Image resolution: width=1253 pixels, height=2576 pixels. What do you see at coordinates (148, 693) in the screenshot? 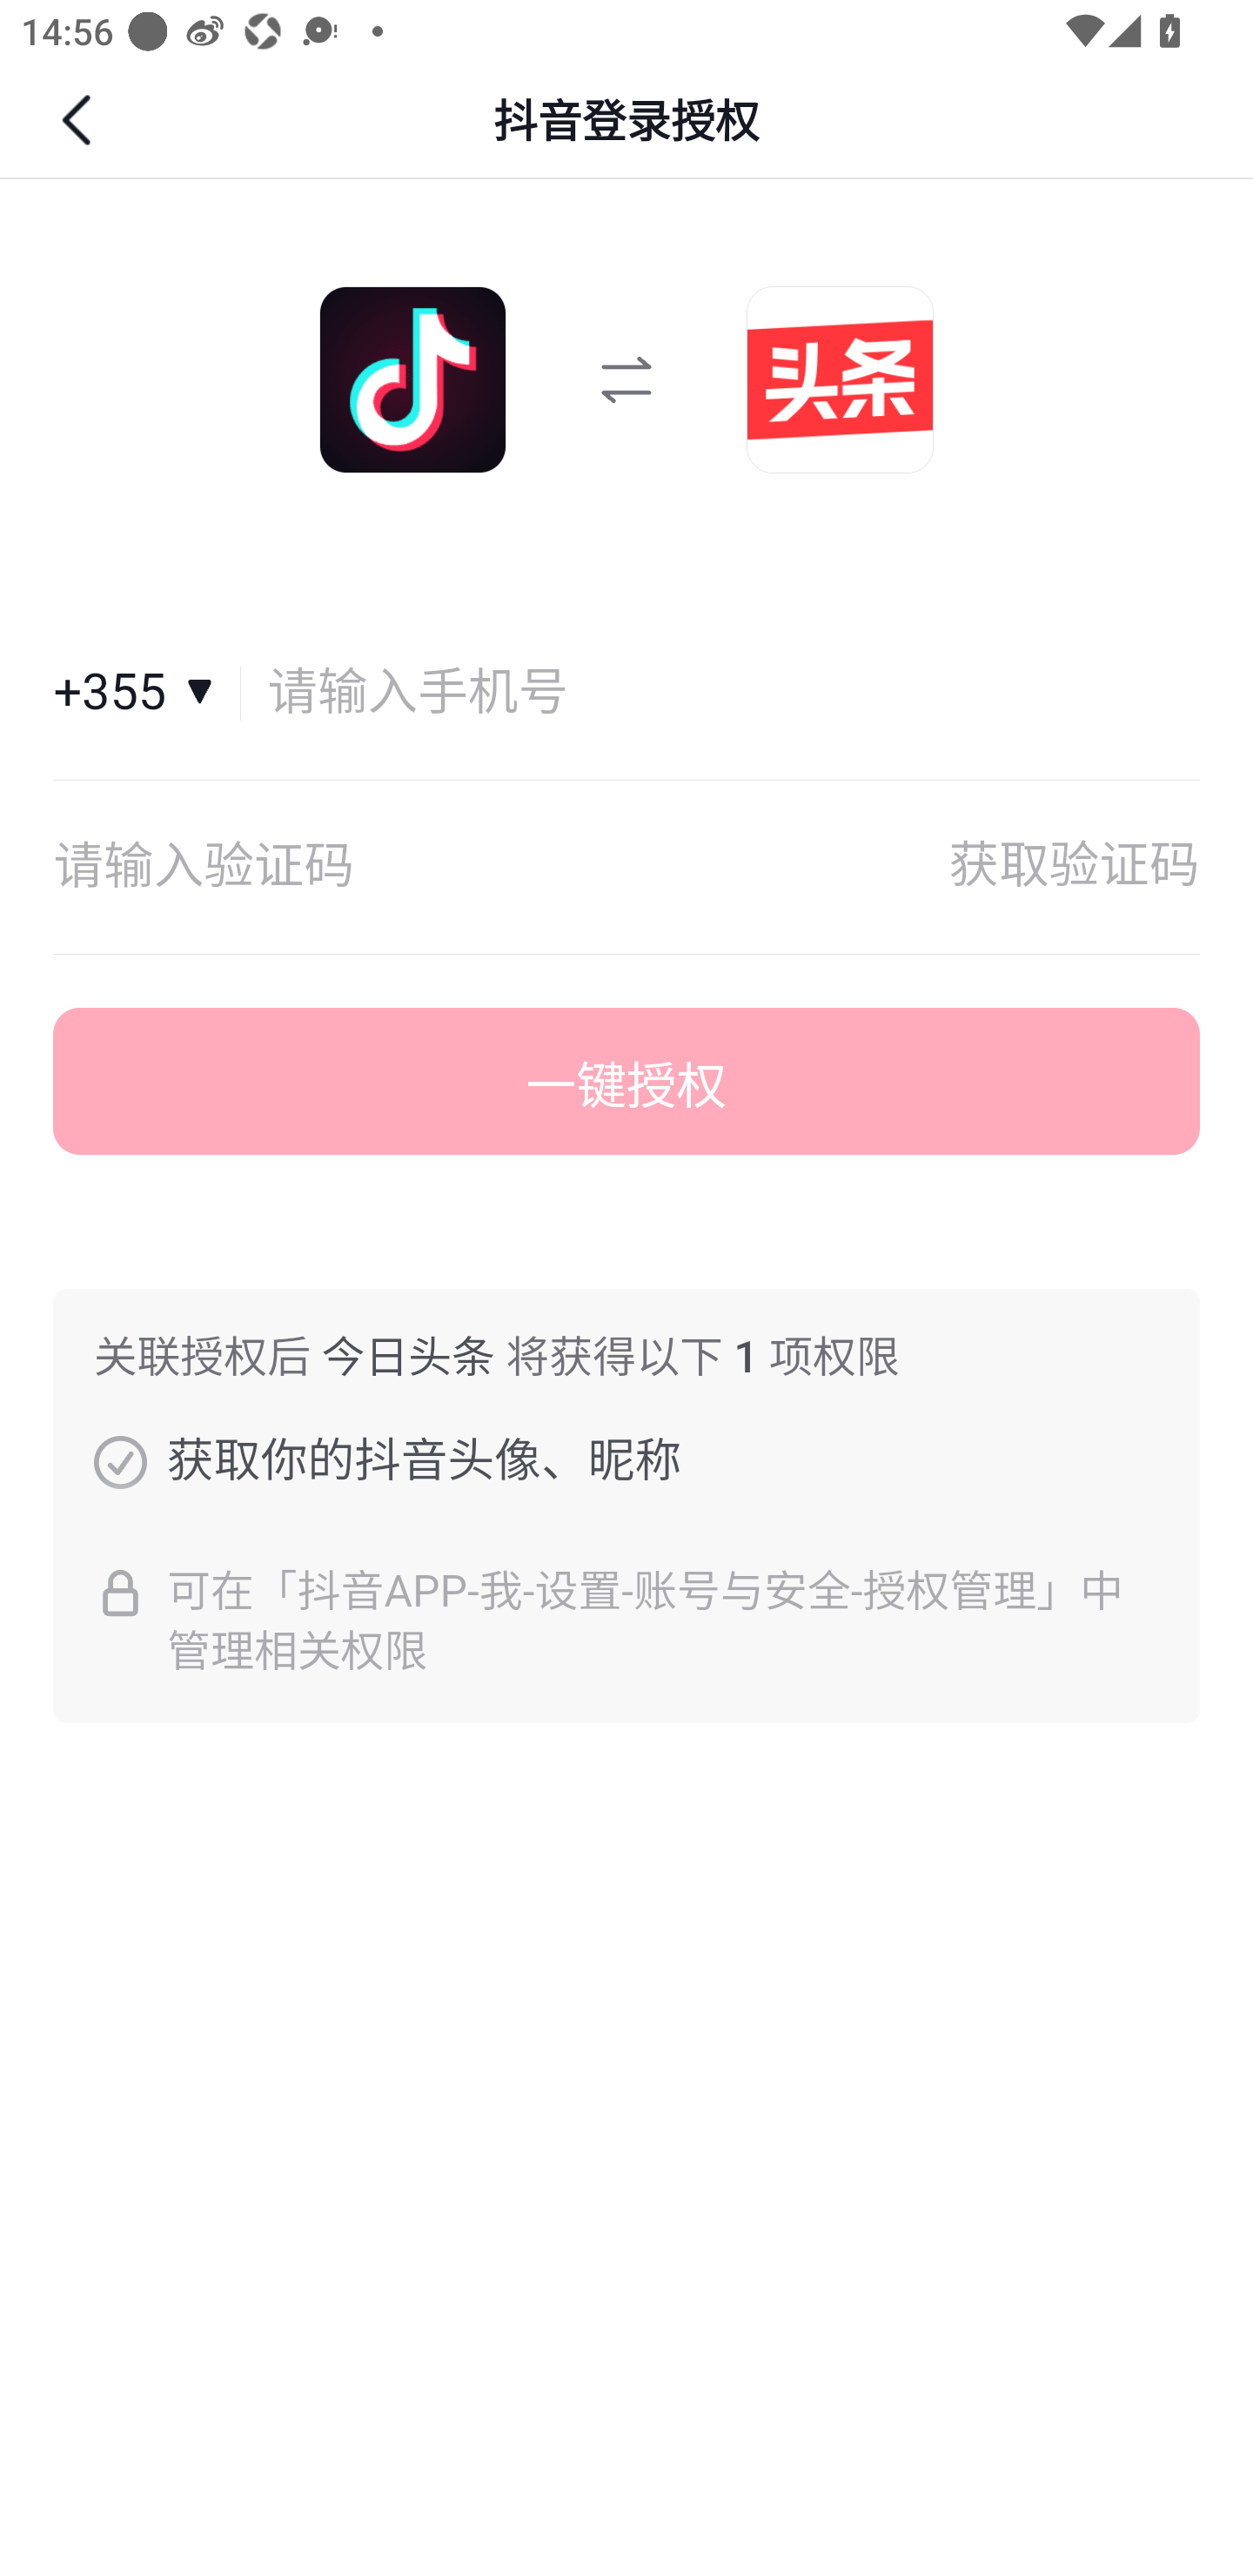
I see `国家和地区+355` at bounding box center [148, 693].